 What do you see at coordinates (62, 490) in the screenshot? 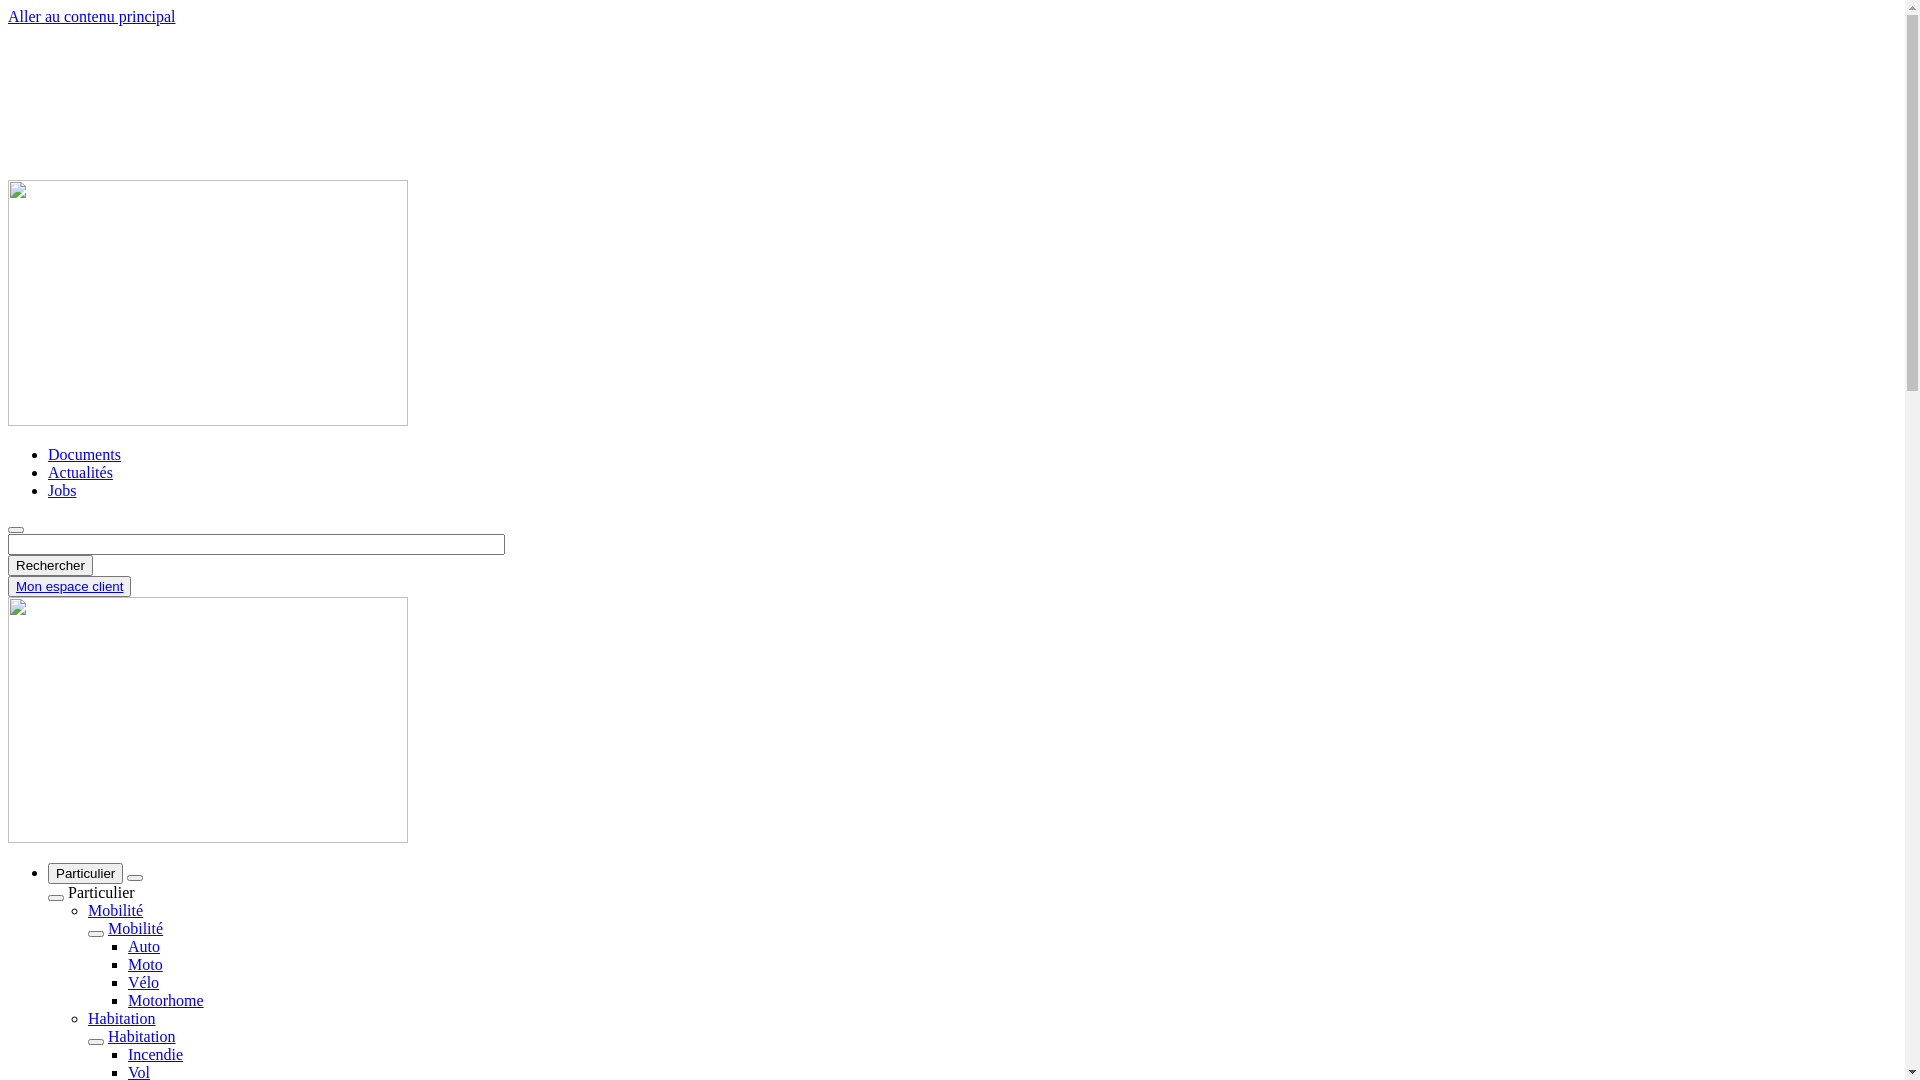
I see `Jobs` at bounding box center [62, 490].